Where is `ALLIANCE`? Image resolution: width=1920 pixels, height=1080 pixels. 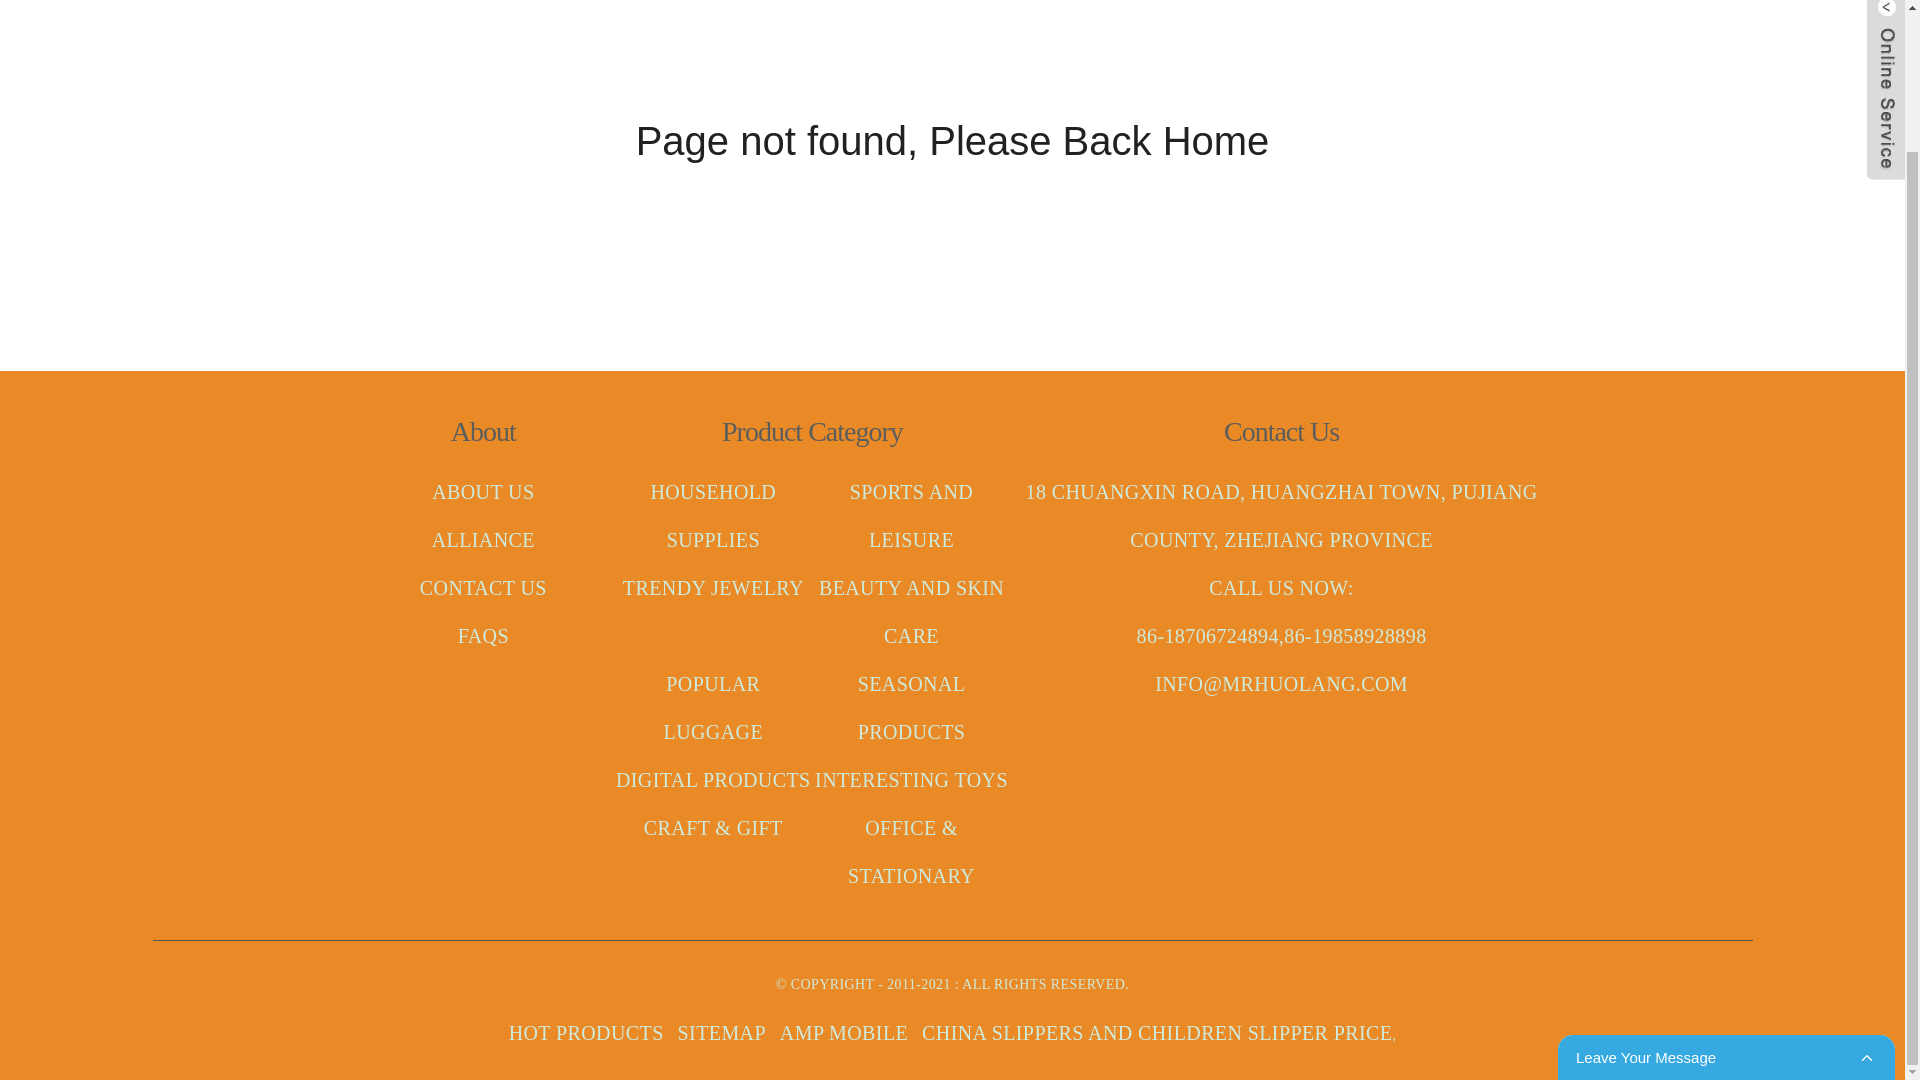
ALLIANCE is located at coordinates (484, 540).